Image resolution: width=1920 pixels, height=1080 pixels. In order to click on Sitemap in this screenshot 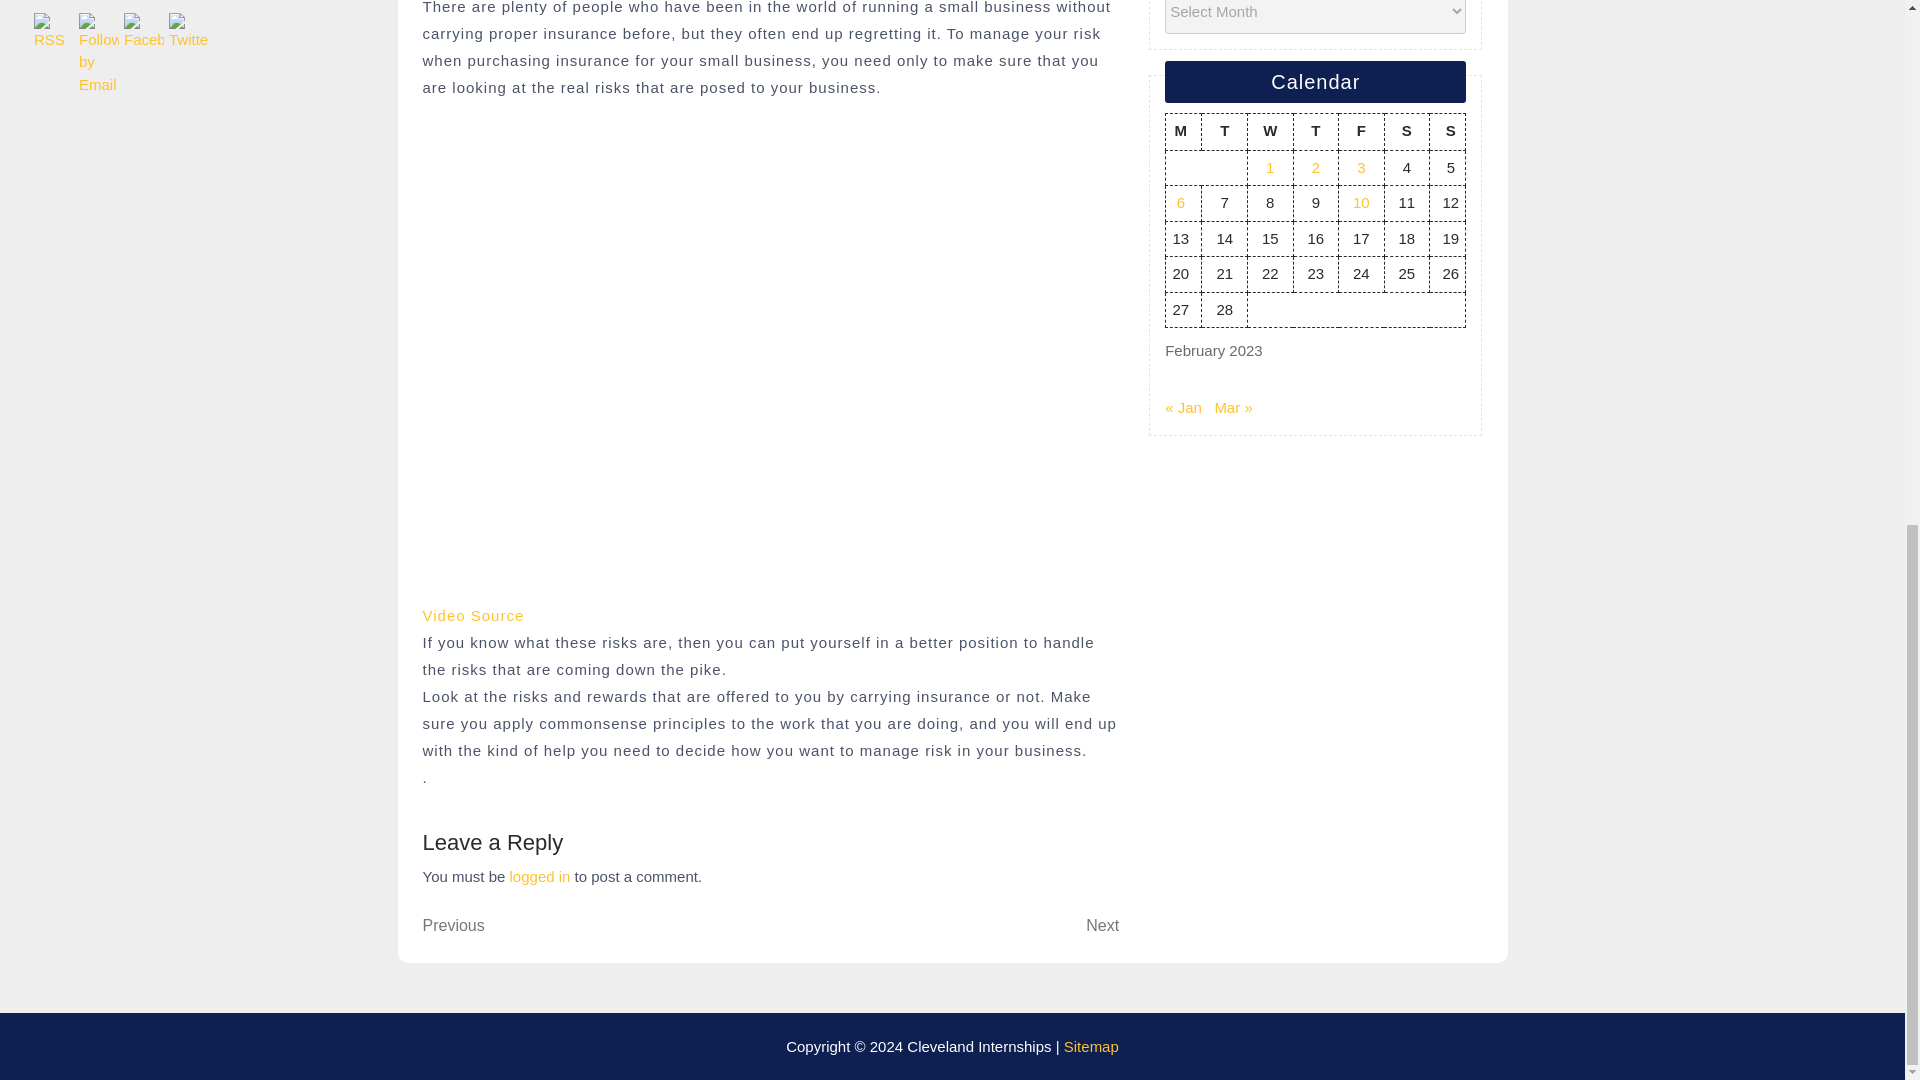, I will do `click(1091, 1046)`.